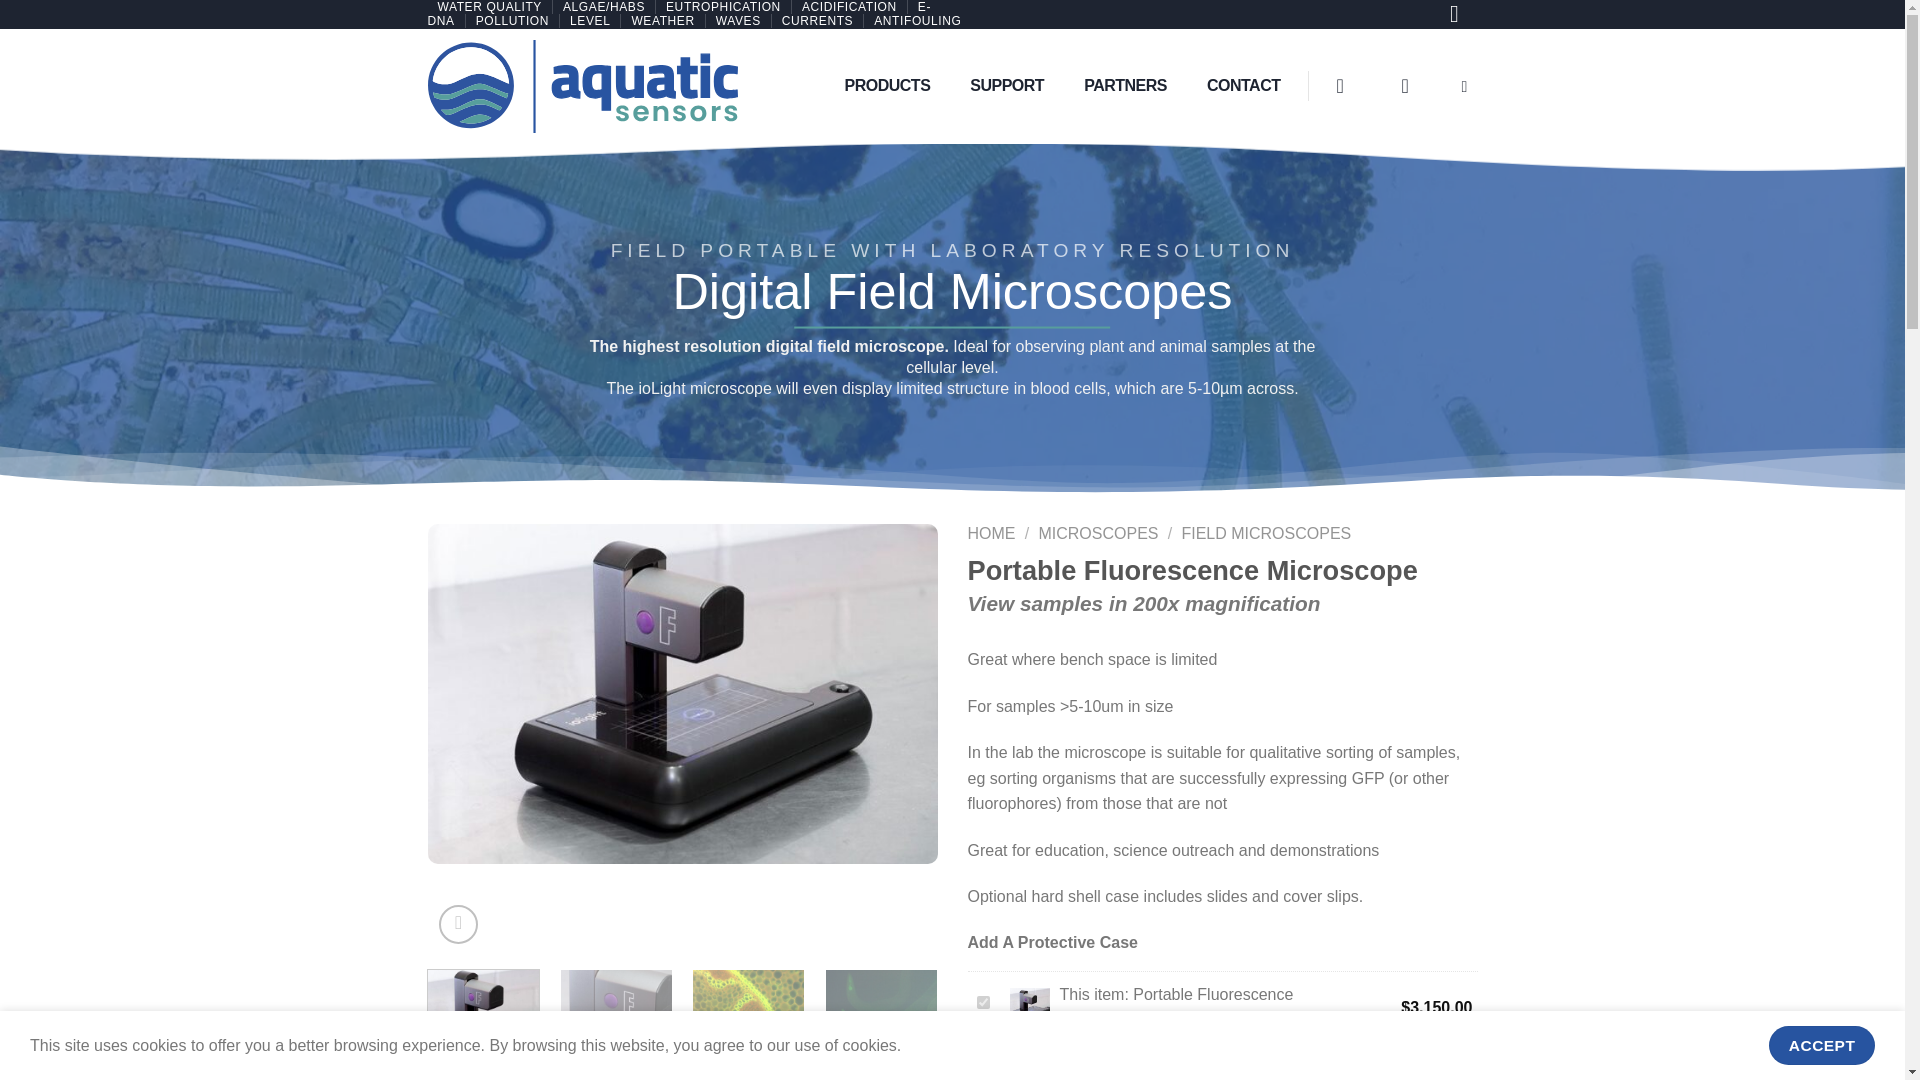 Image resolution: width=1920 pixels, height=1080 pixels. I want to click on Waves, so click(738, 21).